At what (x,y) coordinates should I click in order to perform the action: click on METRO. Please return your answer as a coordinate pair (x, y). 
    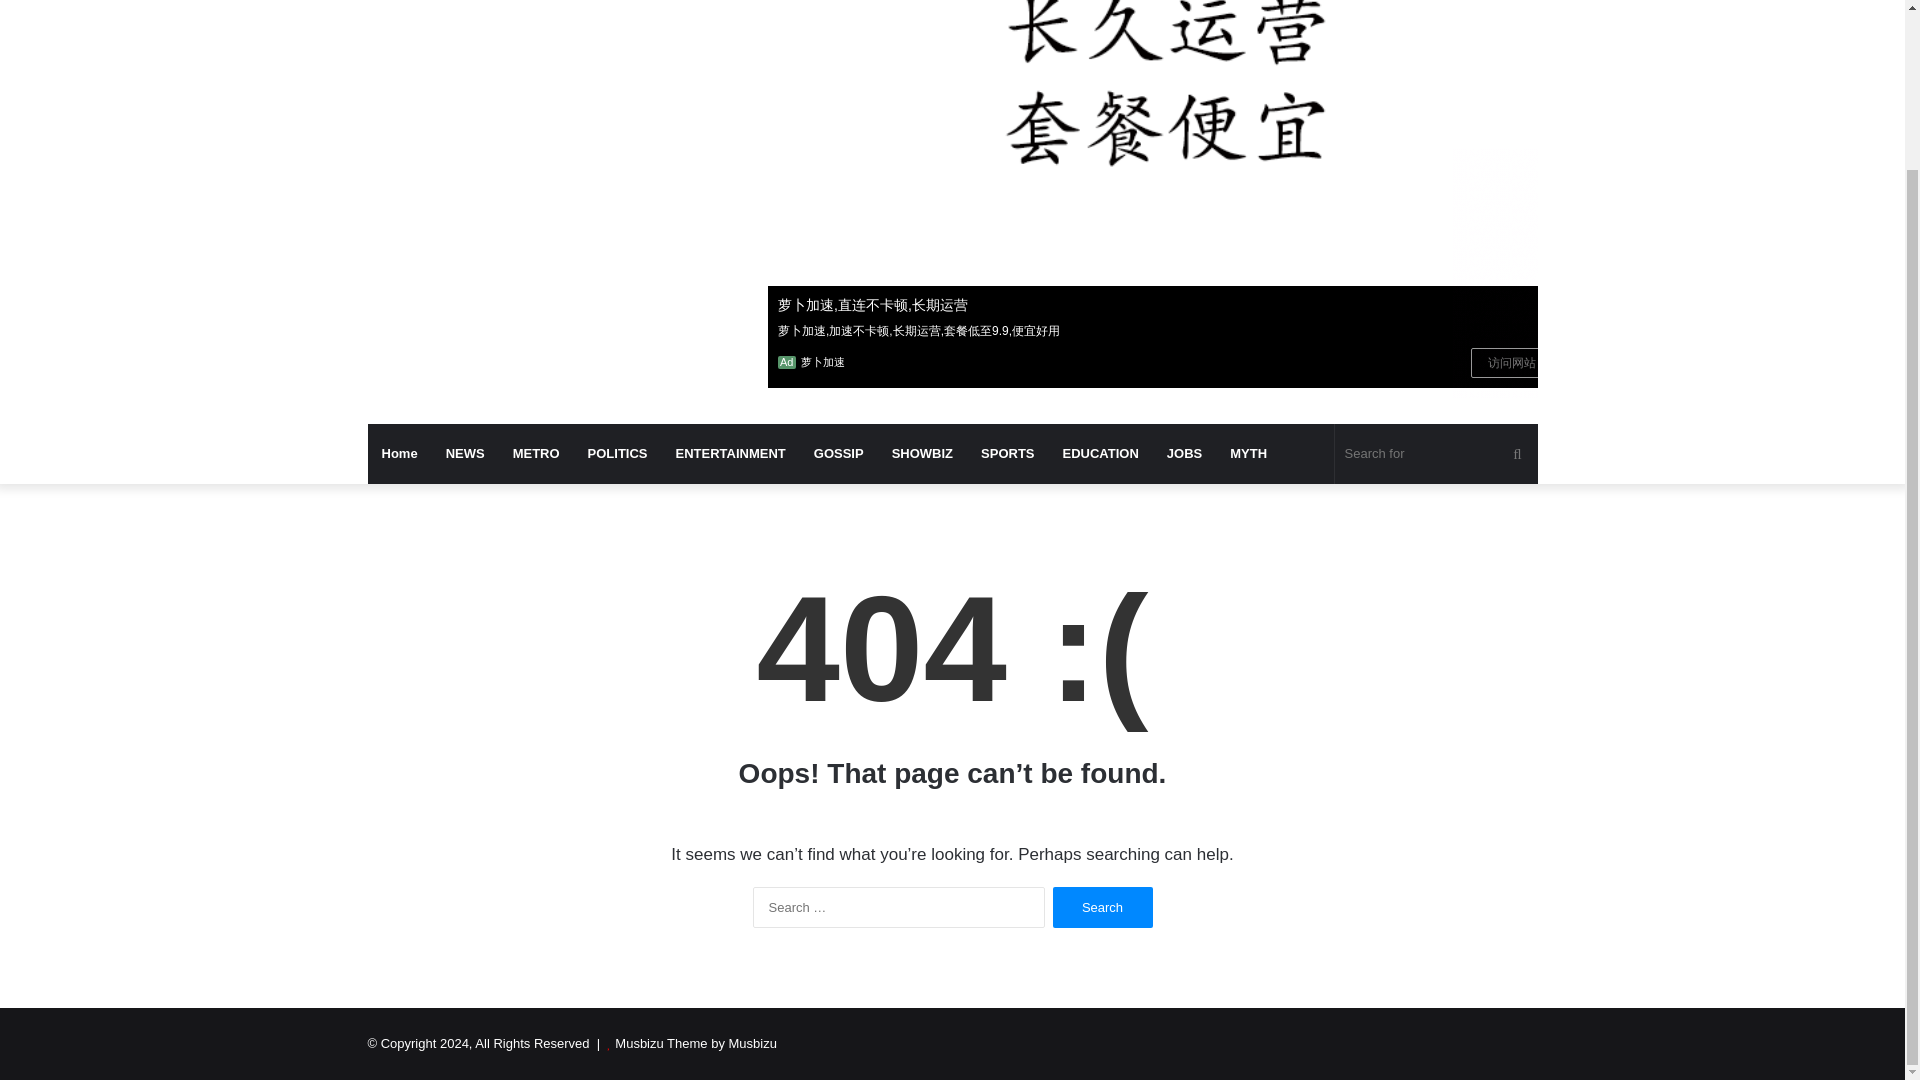
    Looking at the image, I should click on (536, 454).